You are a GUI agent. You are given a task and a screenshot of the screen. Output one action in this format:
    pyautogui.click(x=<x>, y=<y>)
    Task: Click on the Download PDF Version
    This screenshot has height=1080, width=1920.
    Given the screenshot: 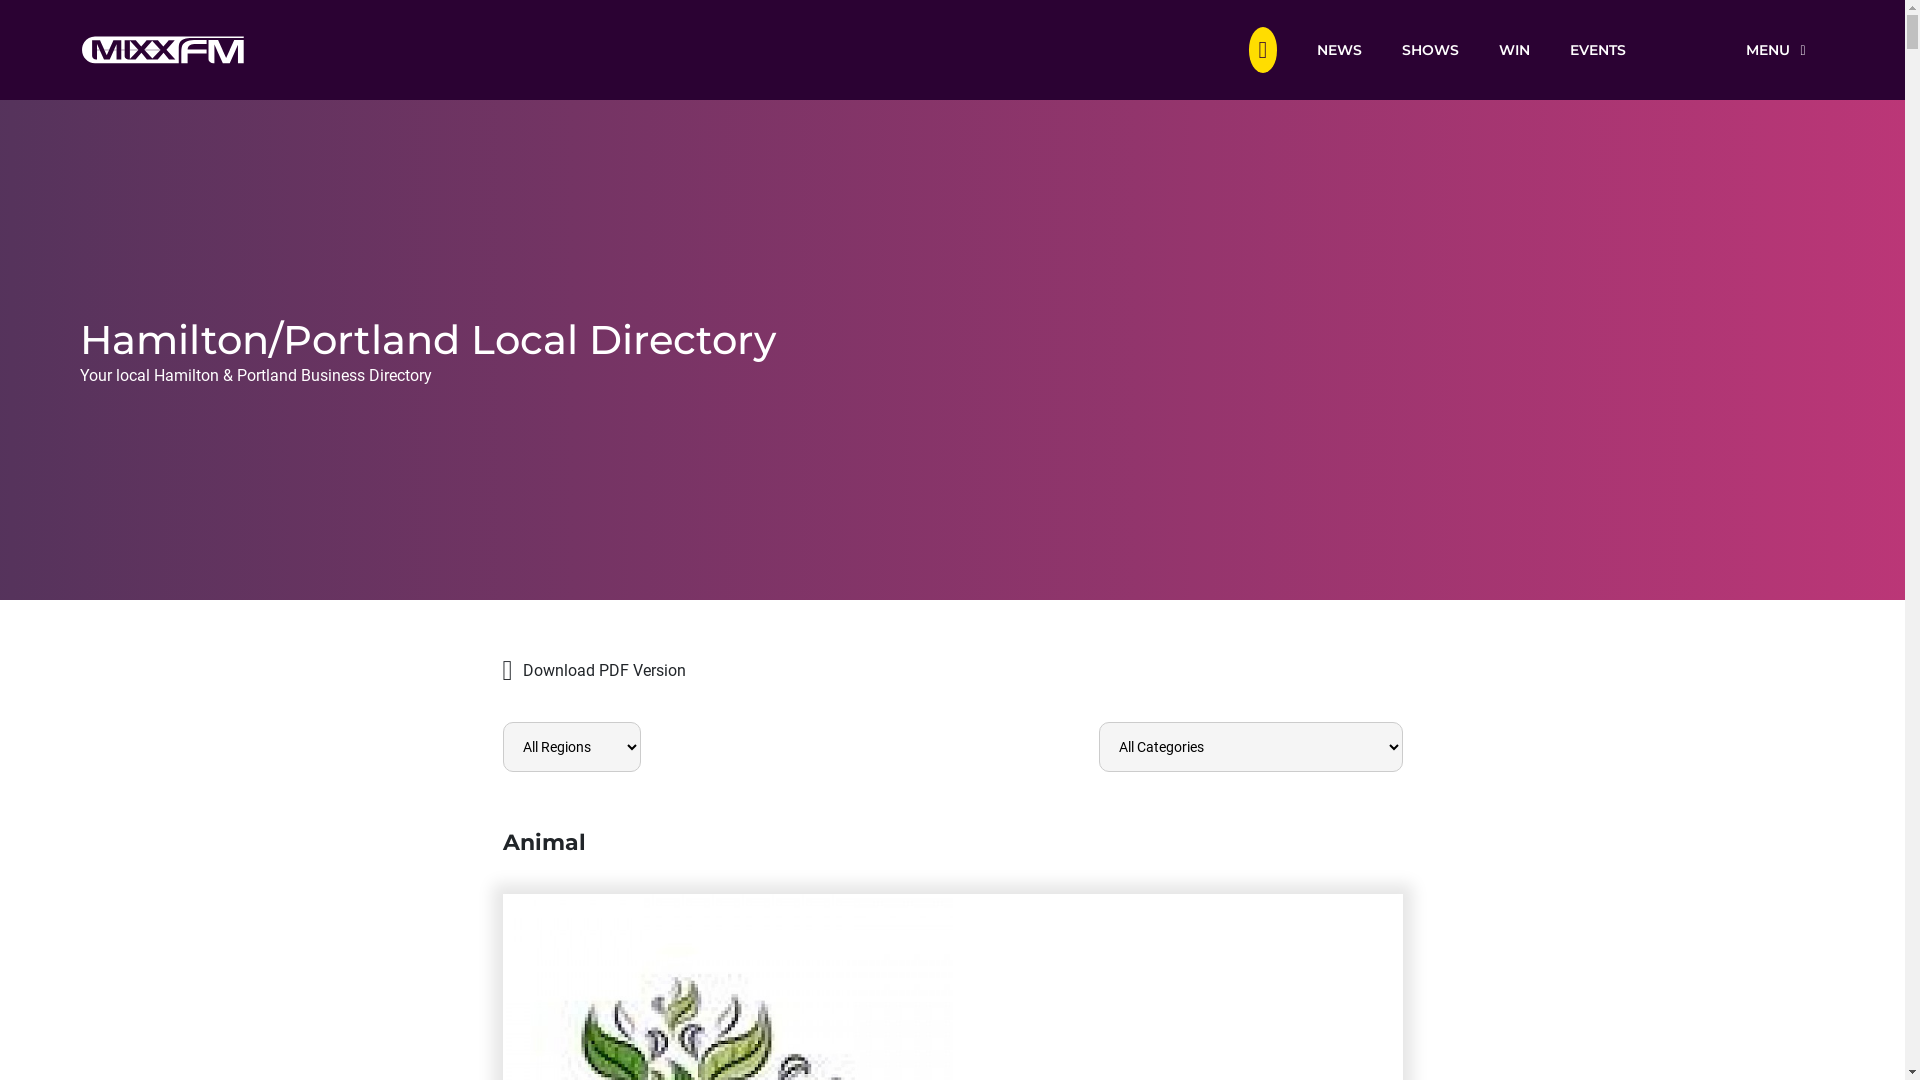 What is the action you would take?
    pyautogui.click(x=952, y=671)
    